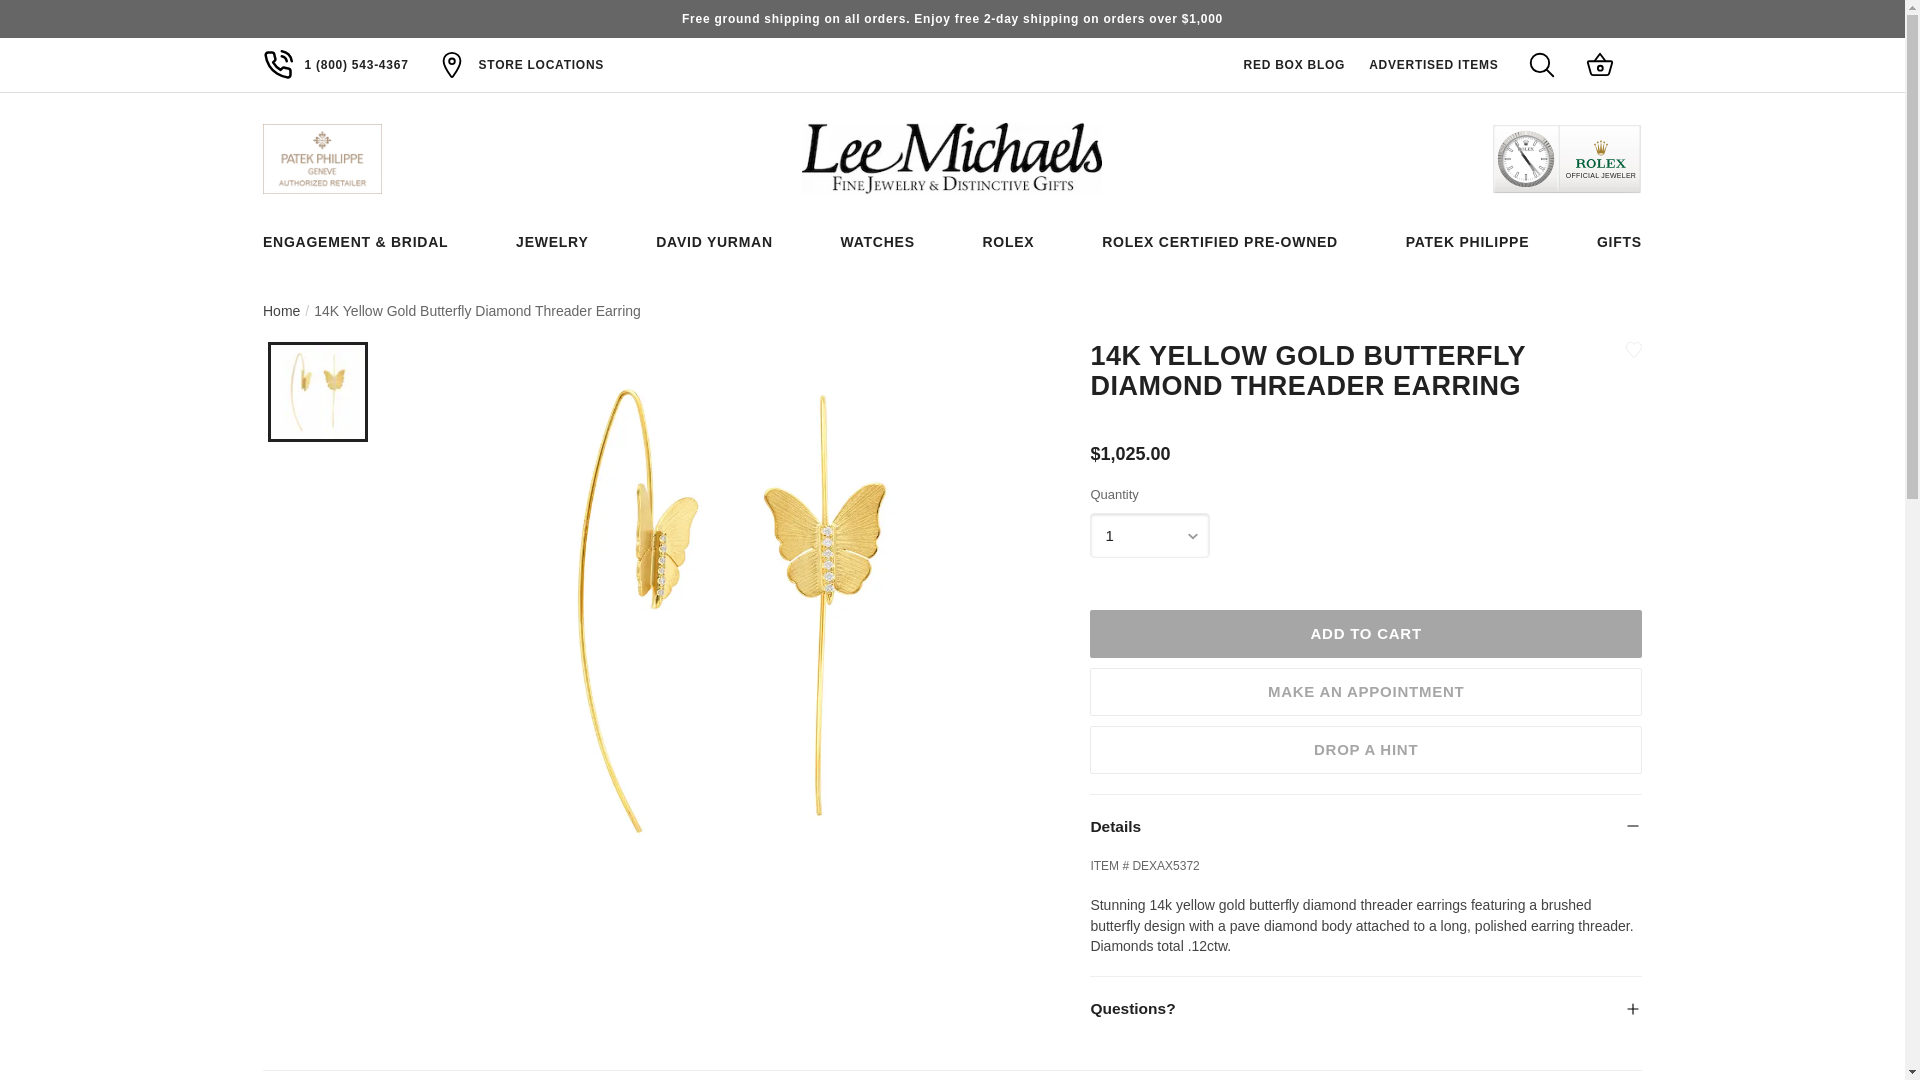 This screenshot has width=1920, height=1080. I want to click on Home, so click(281, 310).